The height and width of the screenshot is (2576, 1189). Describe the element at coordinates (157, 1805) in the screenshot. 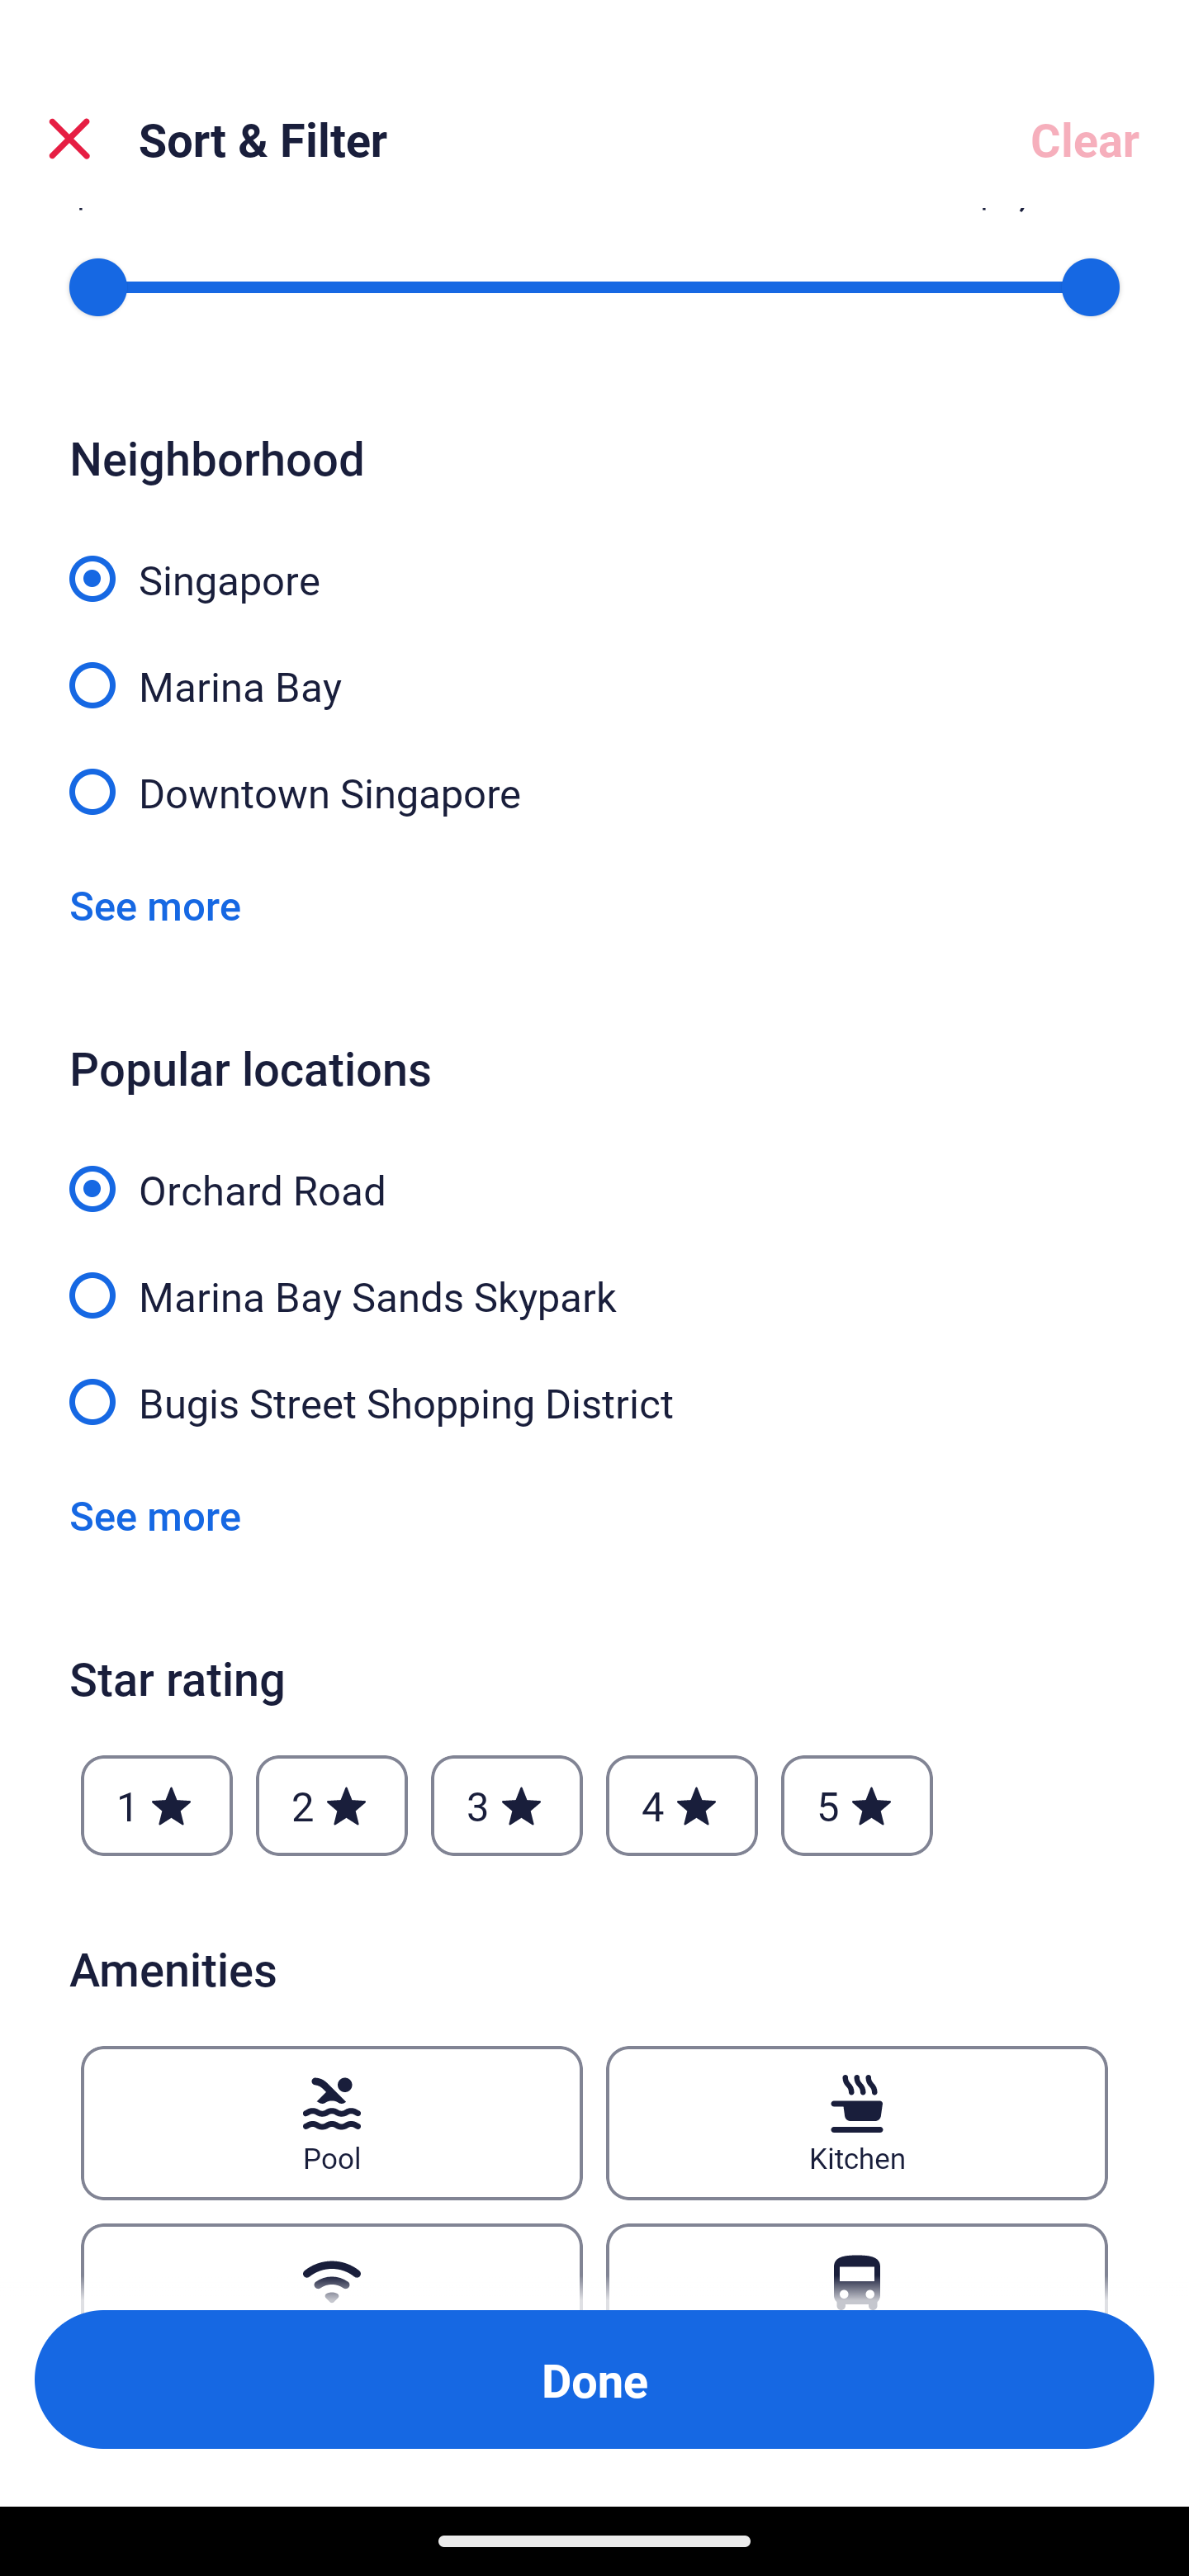

I see `1` at that location.